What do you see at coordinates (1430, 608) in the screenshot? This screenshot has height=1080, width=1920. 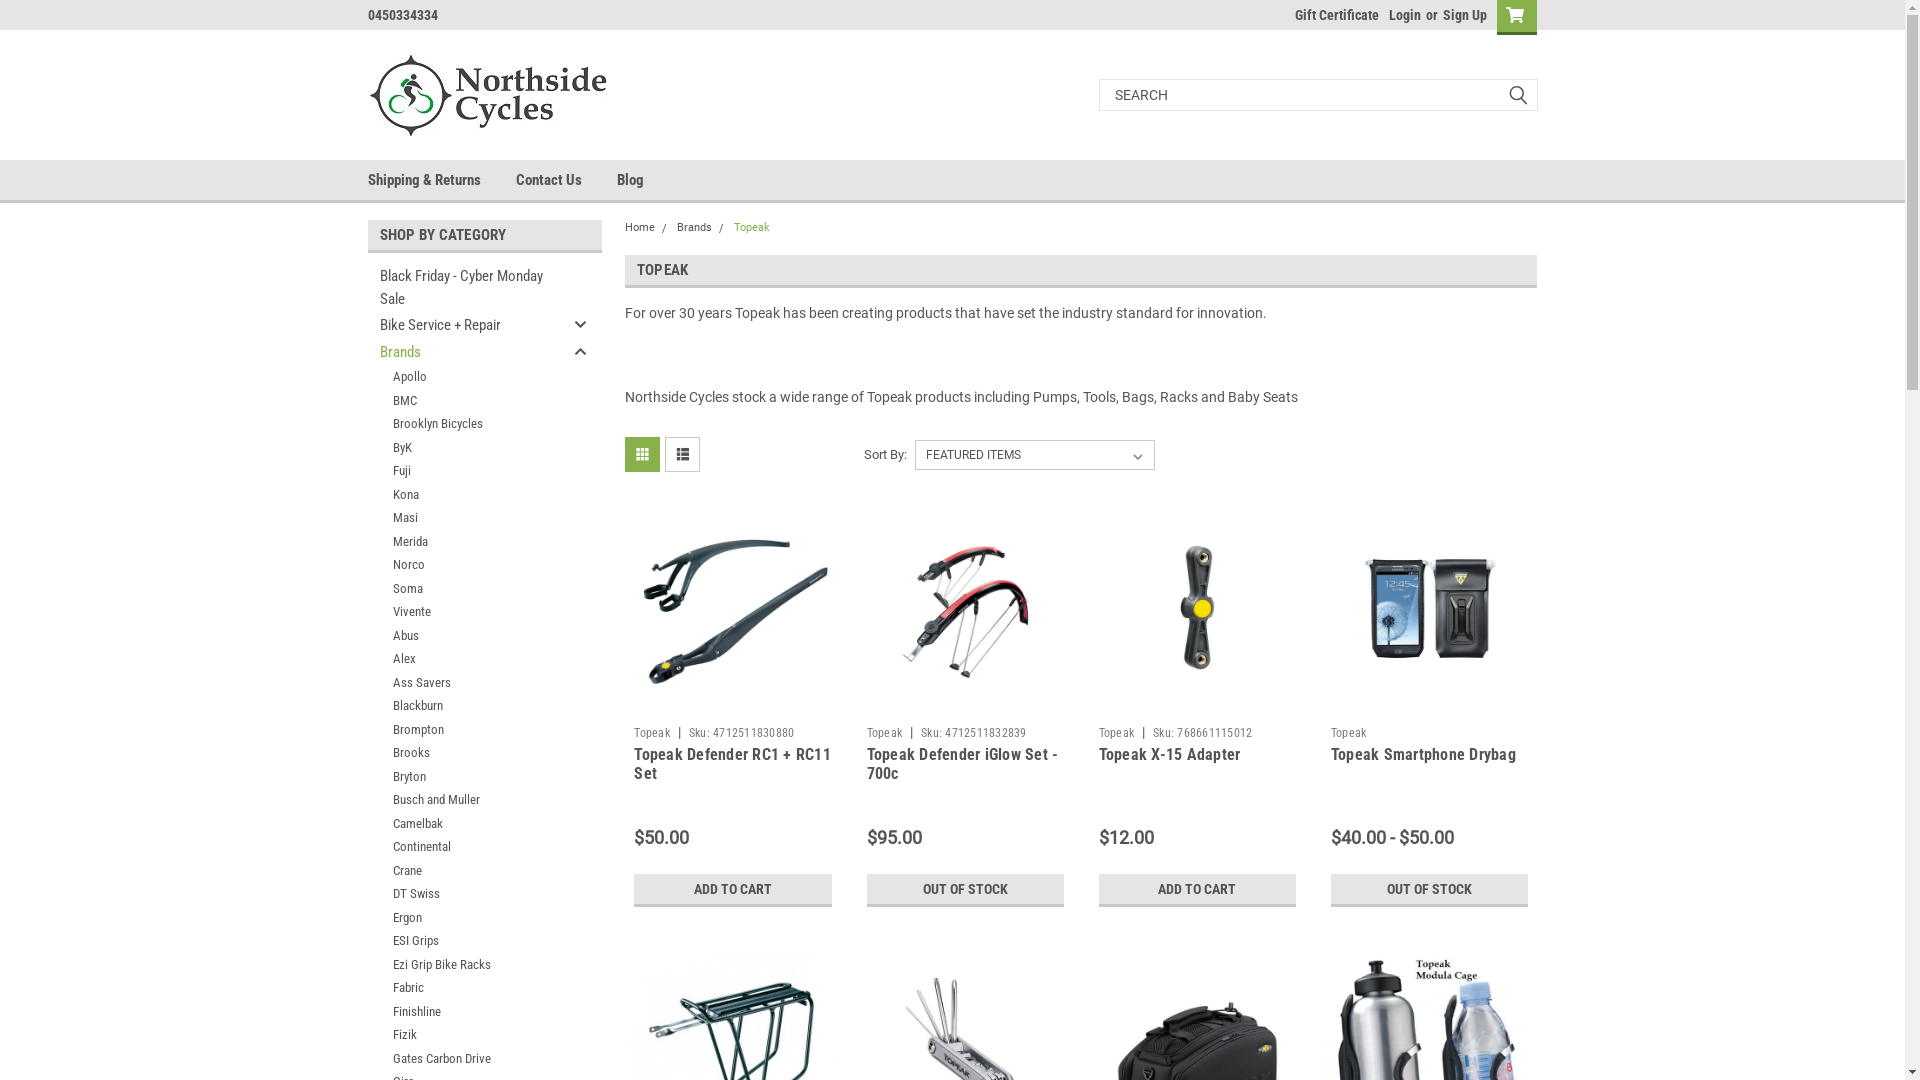 I see `Topeak Smartphone Drybag` at bounding box center [1430, 608].